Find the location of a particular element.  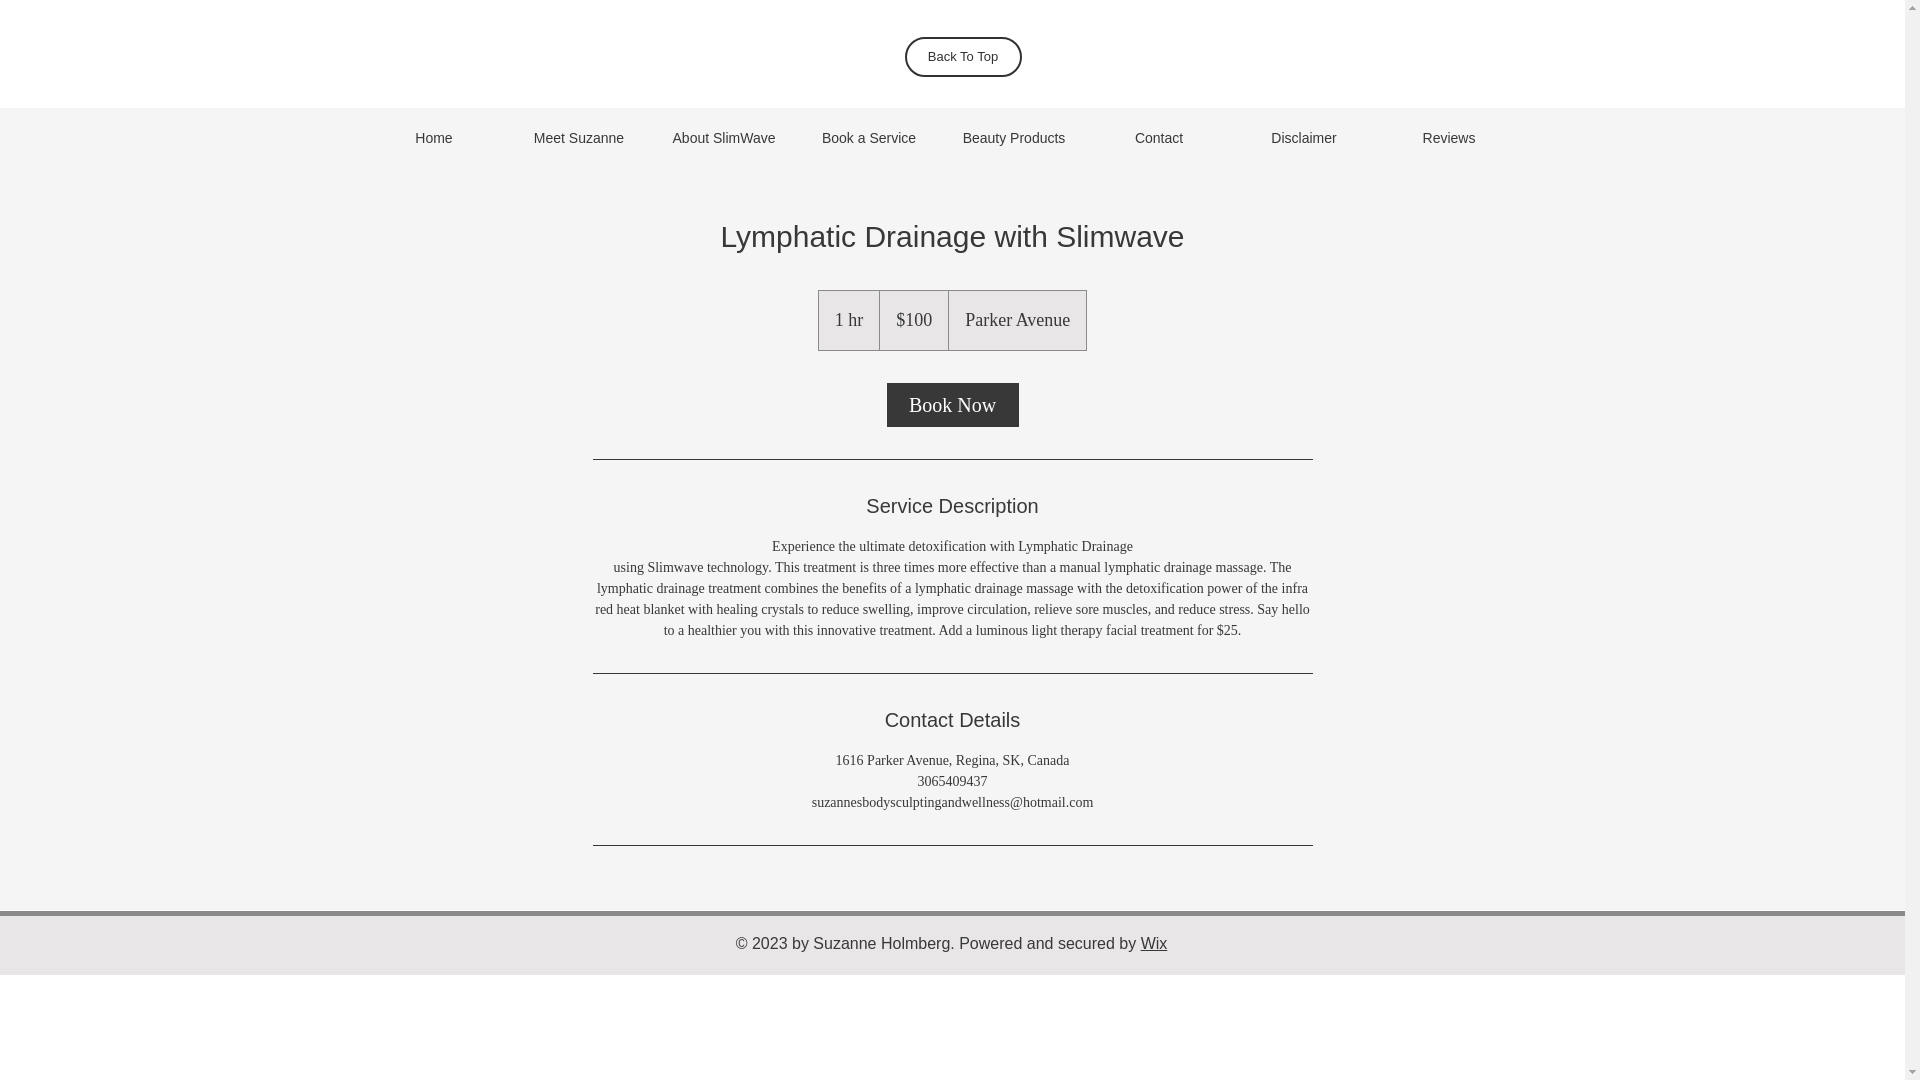

Meet Suzanne is located at coordinates (578, 138).